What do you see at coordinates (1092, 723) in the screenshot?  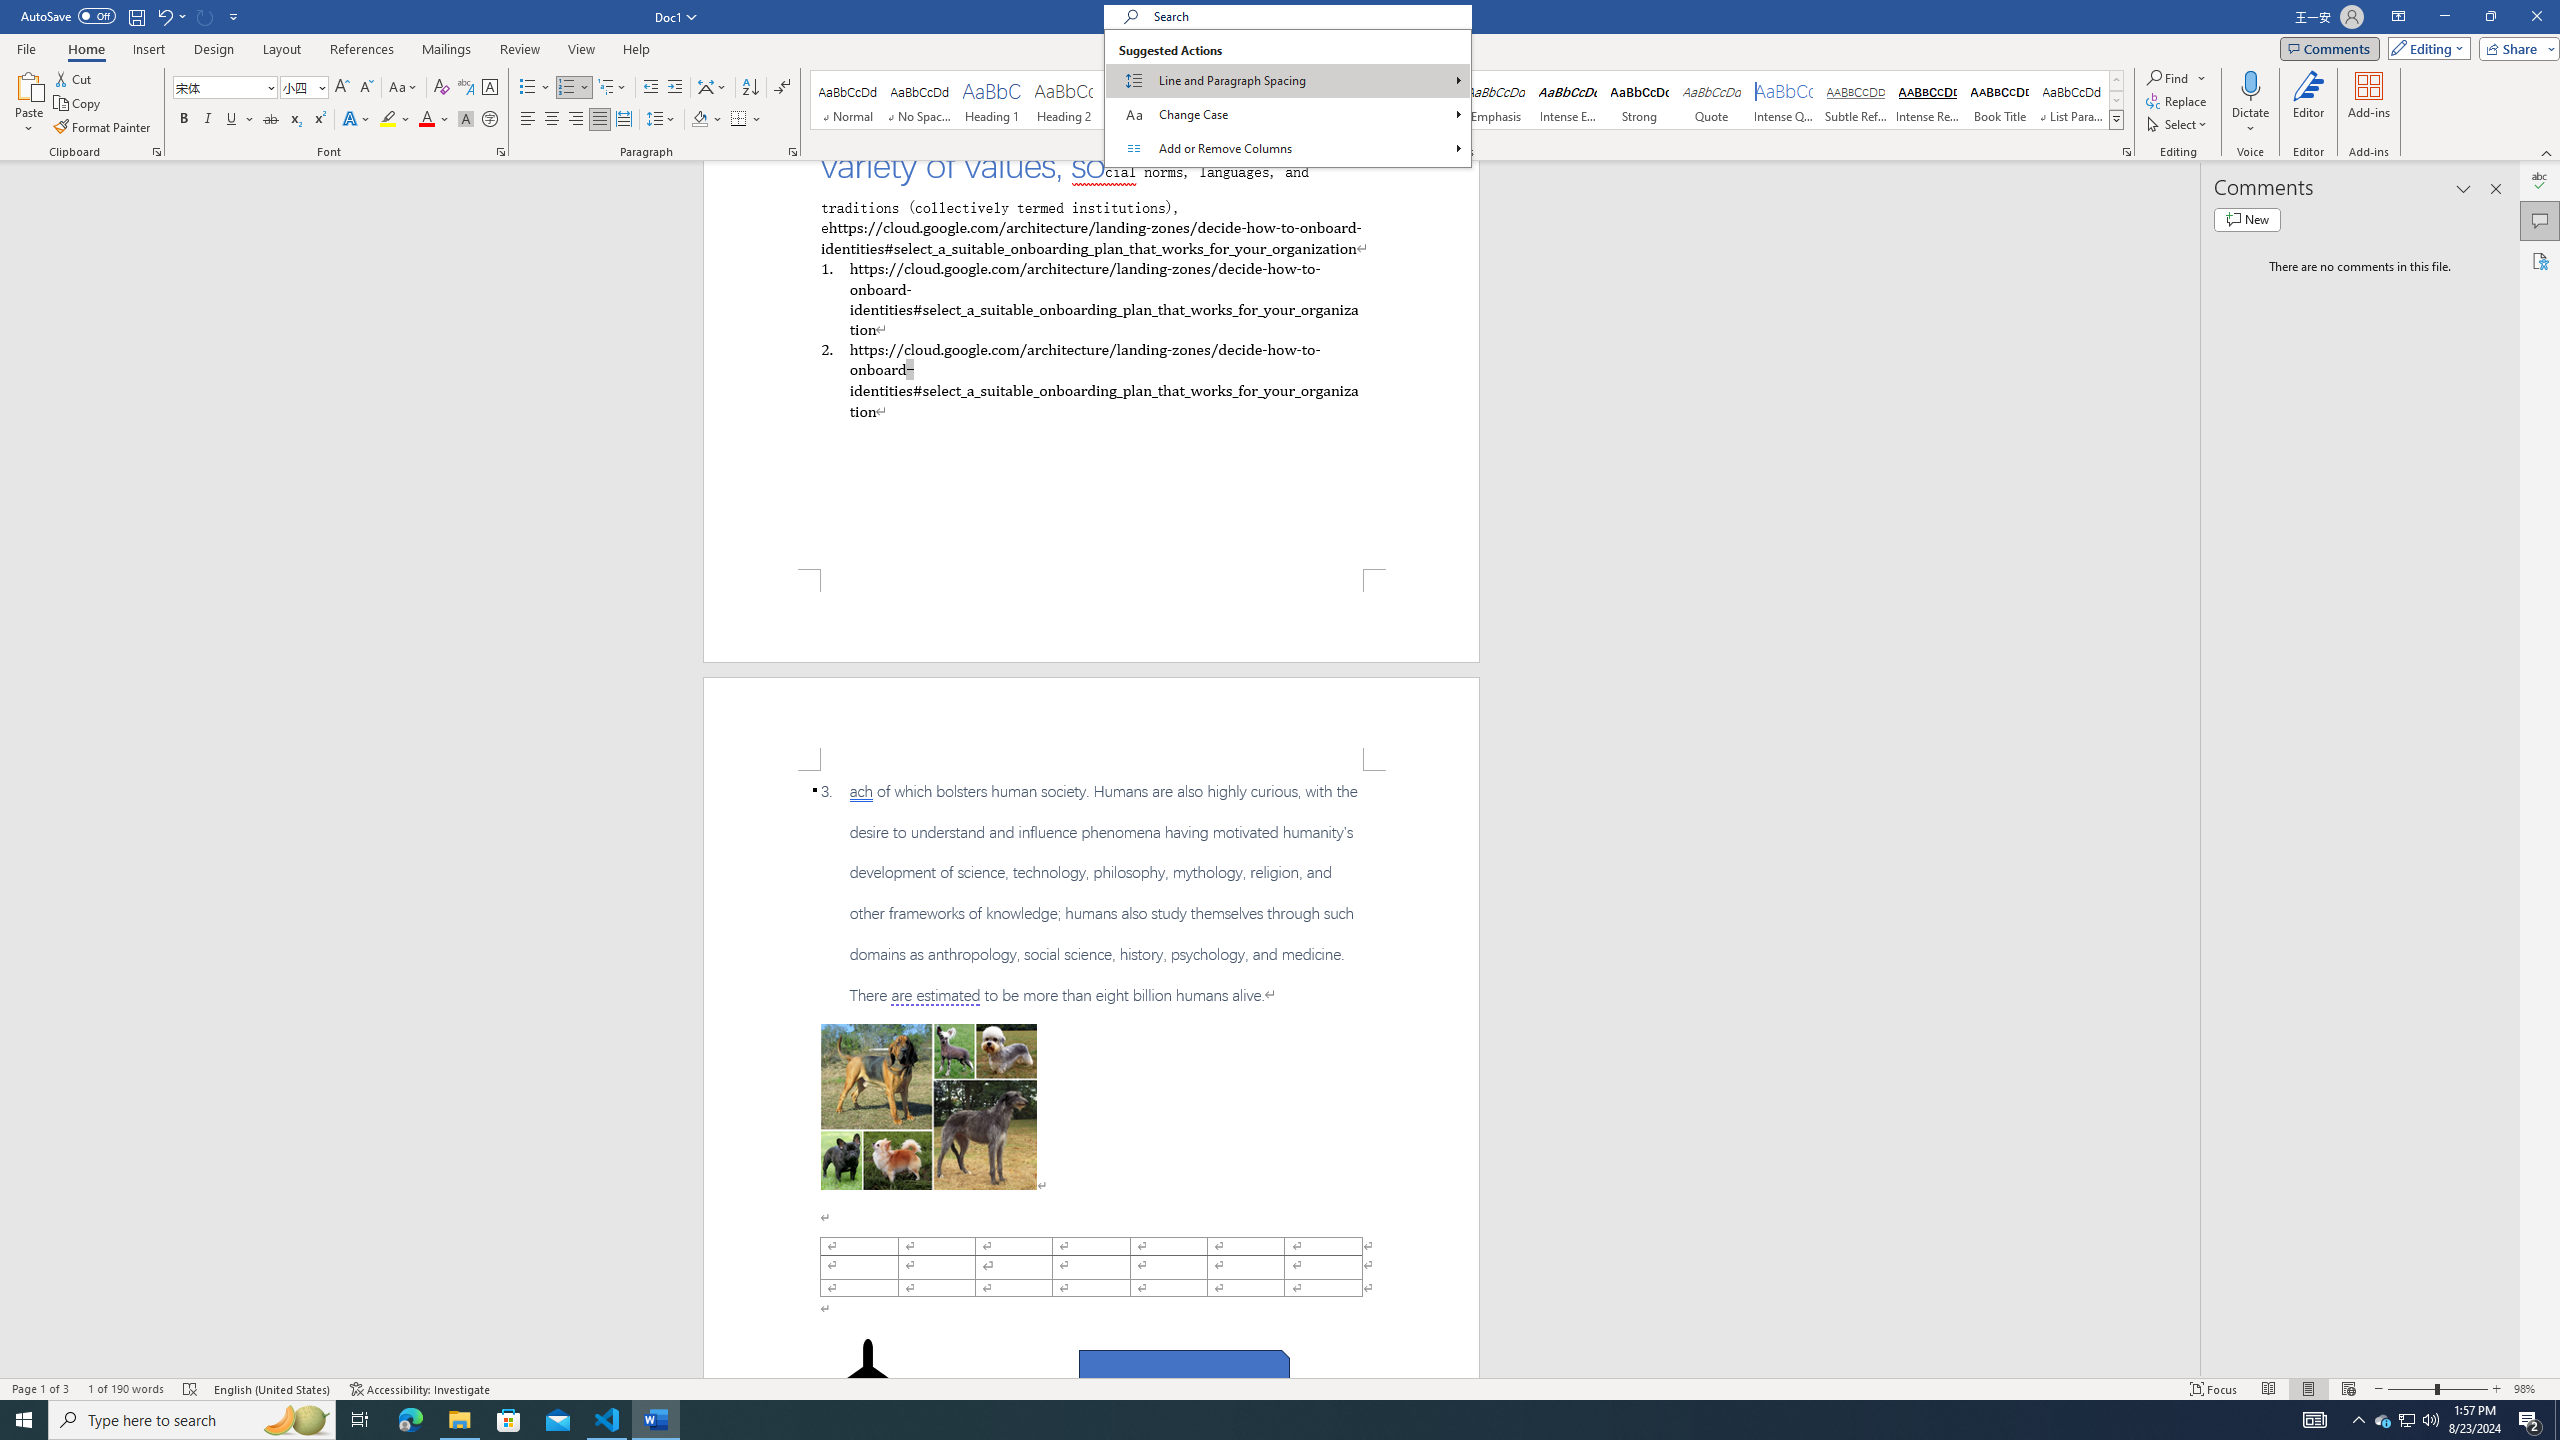 I see `Header -Section 1-` at bounding box center [1092, 723].